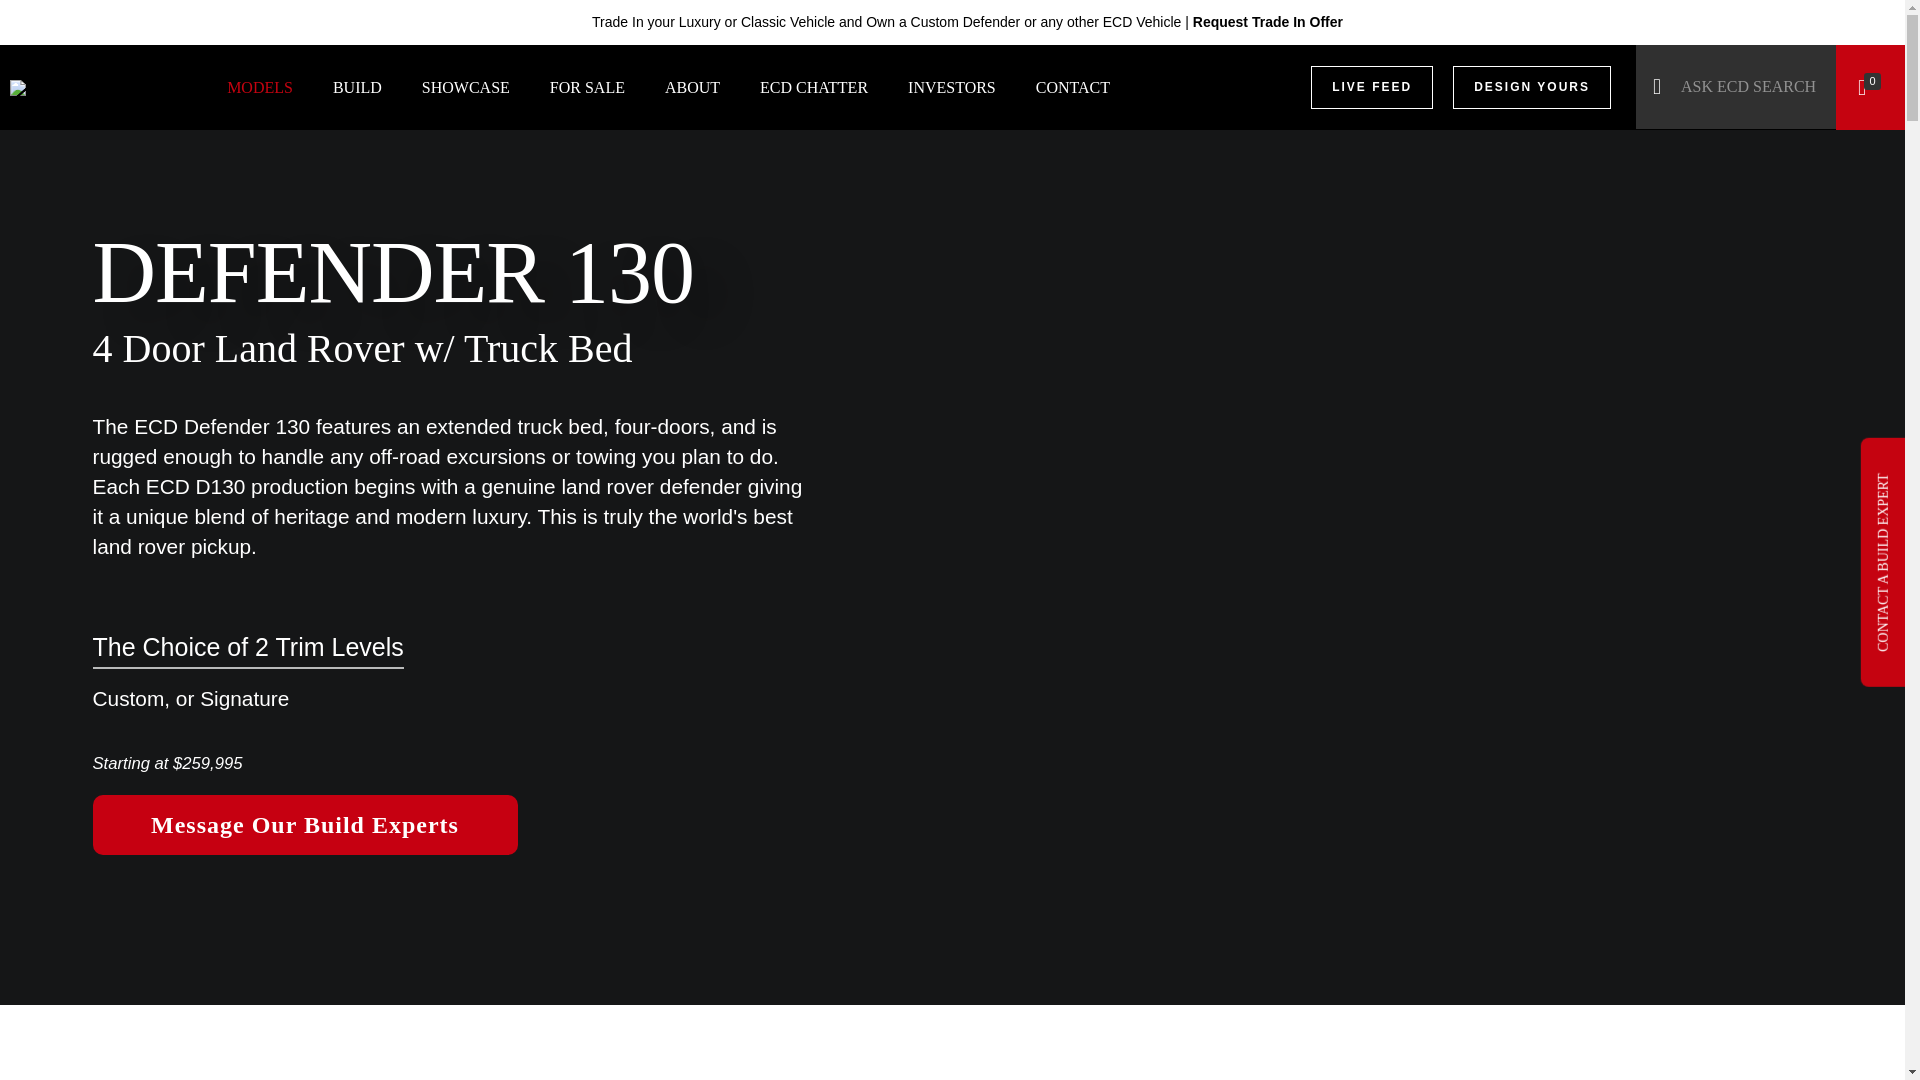 The height and width of the screenshot is (1080, 1920). Describe the element at coordinates (260, 87) in the screenshot. I see `MODELS` at that location.